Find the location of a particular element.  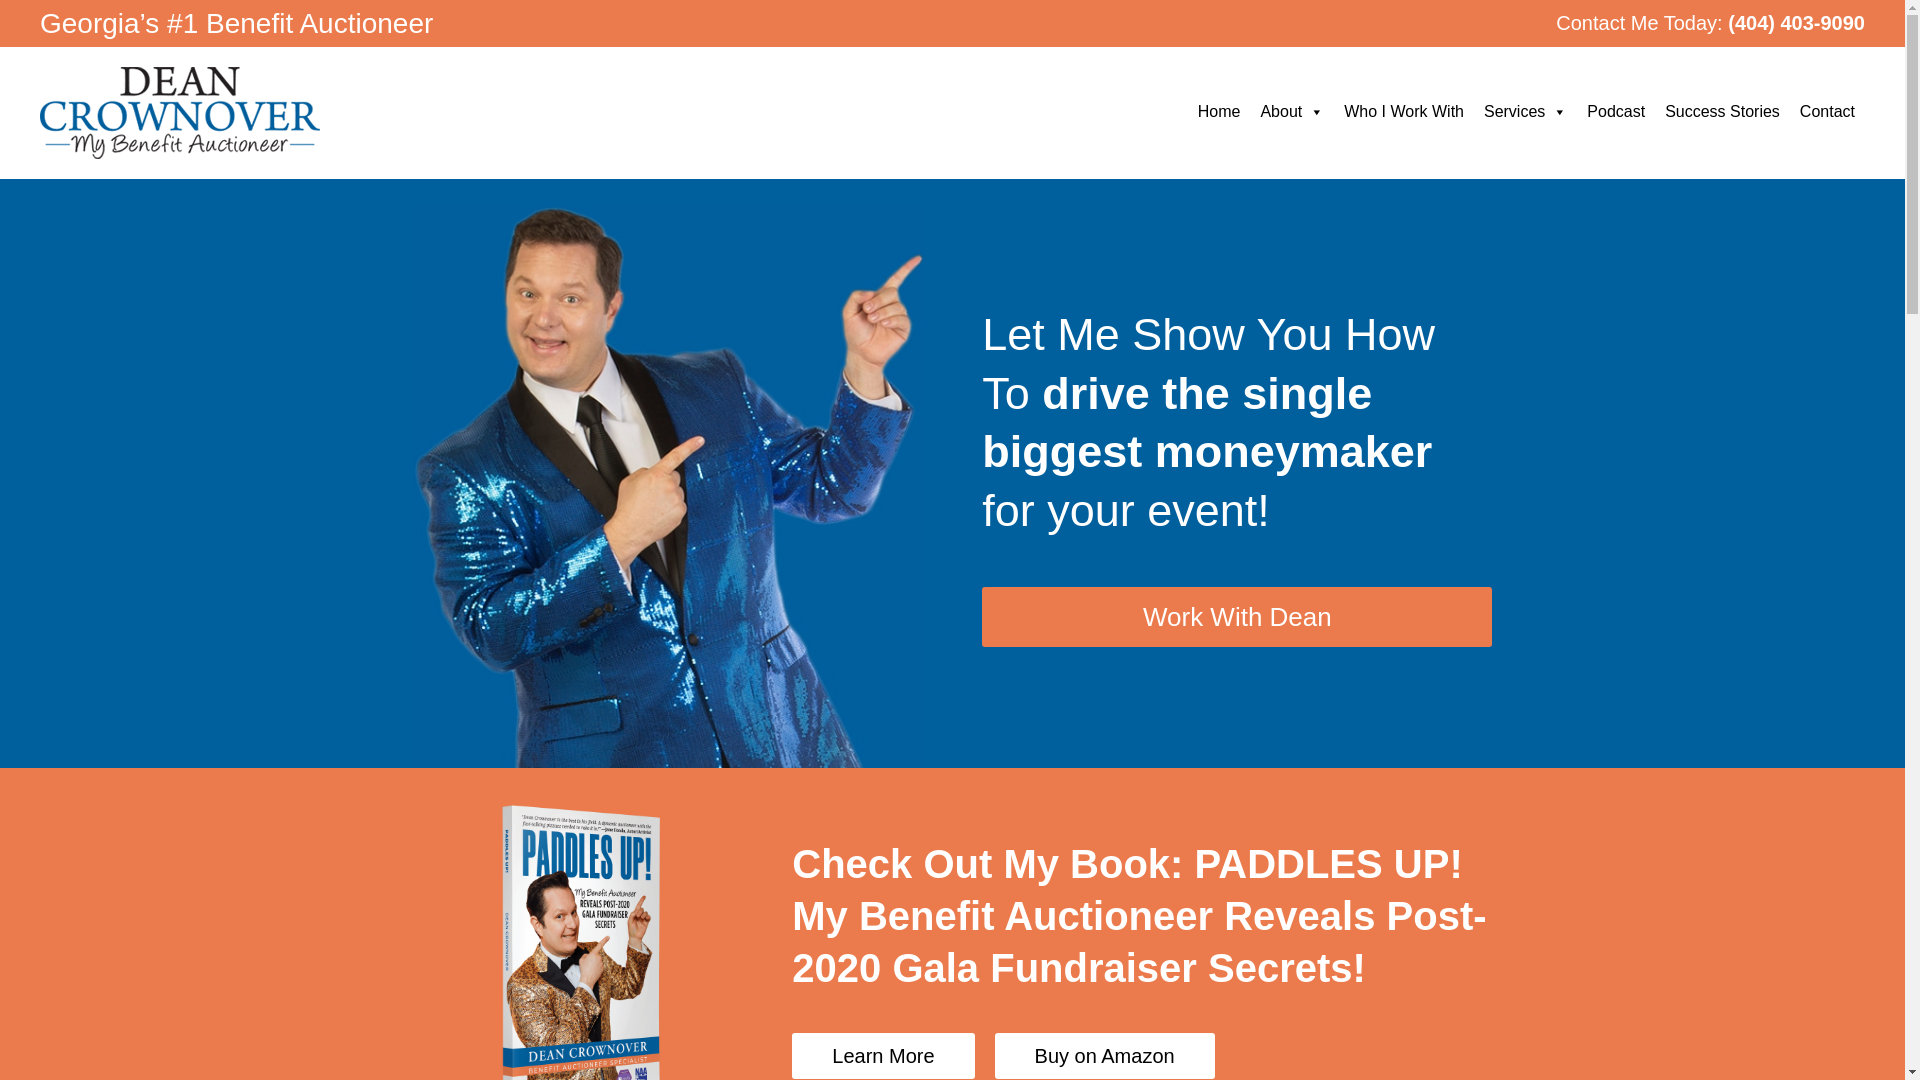

Learn More is located at coordinates (882, 1055).